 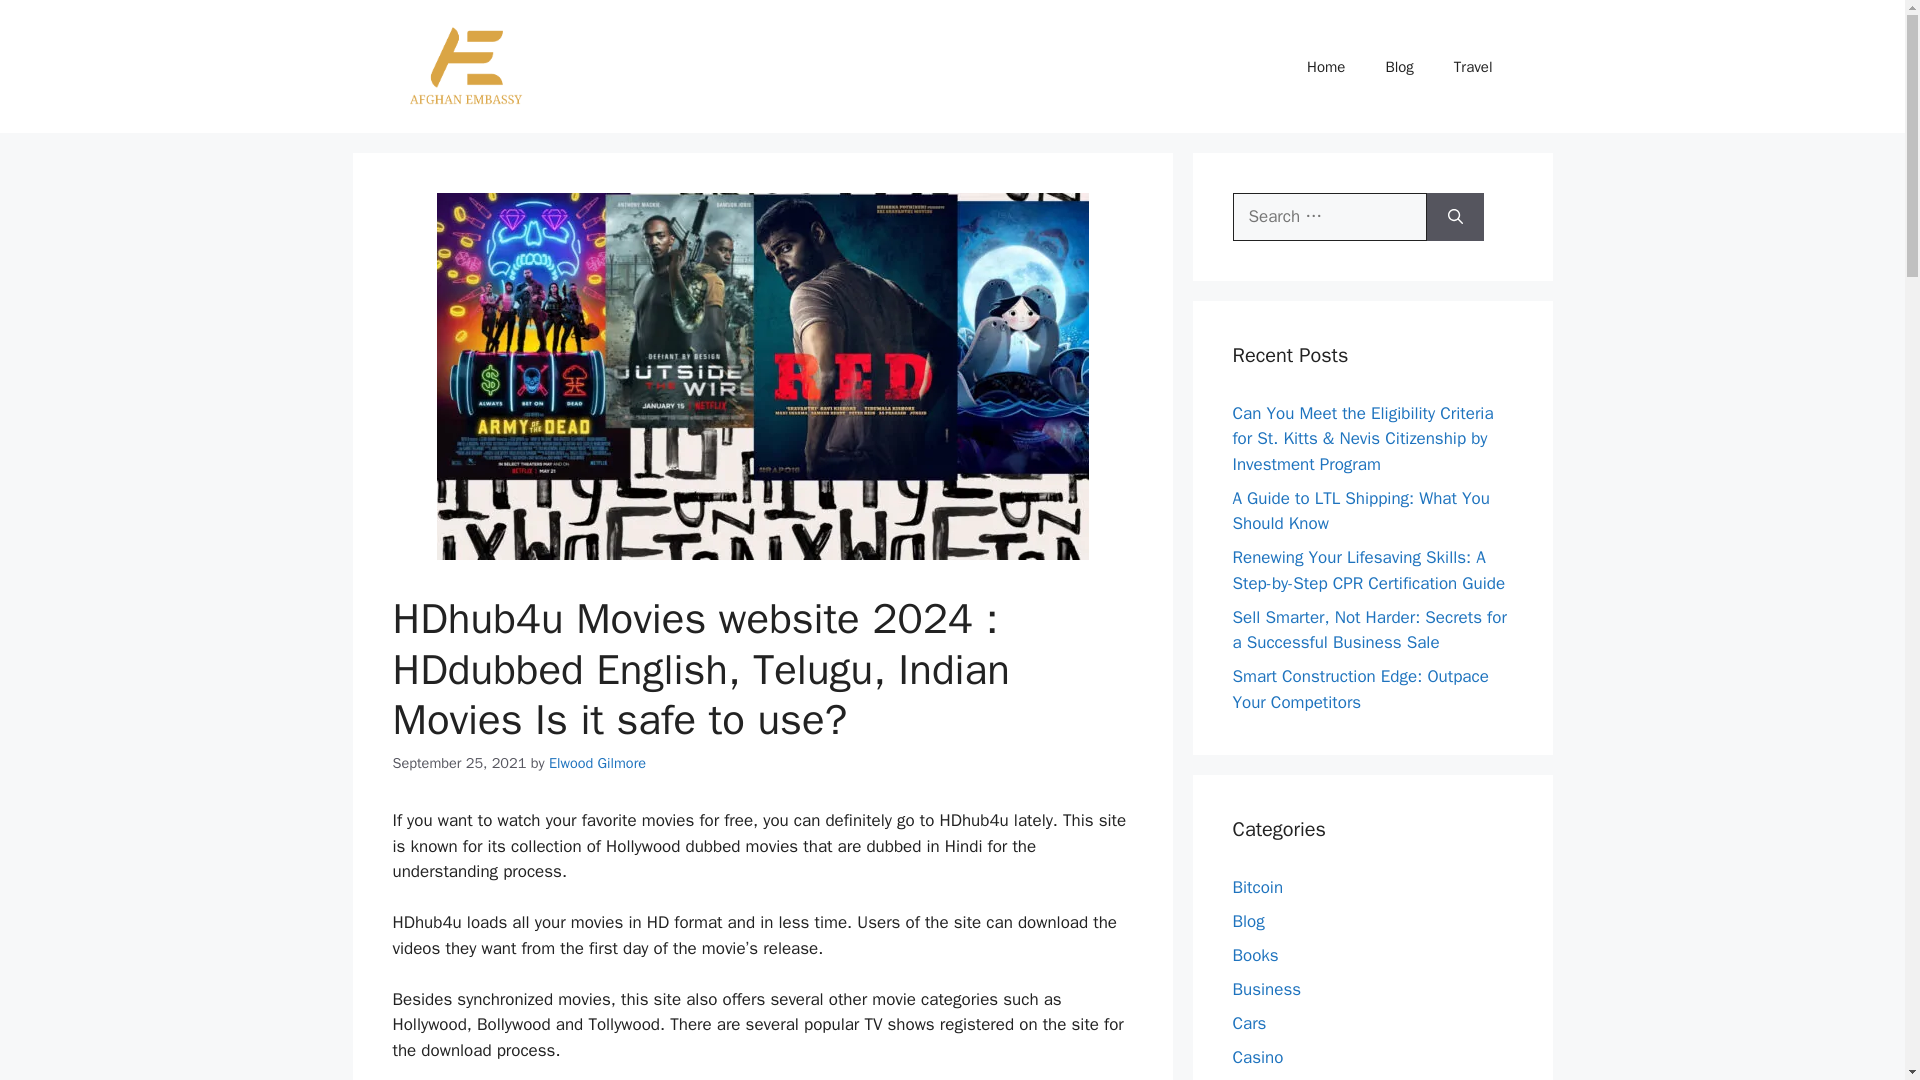 I want to click on Blog, so click(x=1248, y=922).